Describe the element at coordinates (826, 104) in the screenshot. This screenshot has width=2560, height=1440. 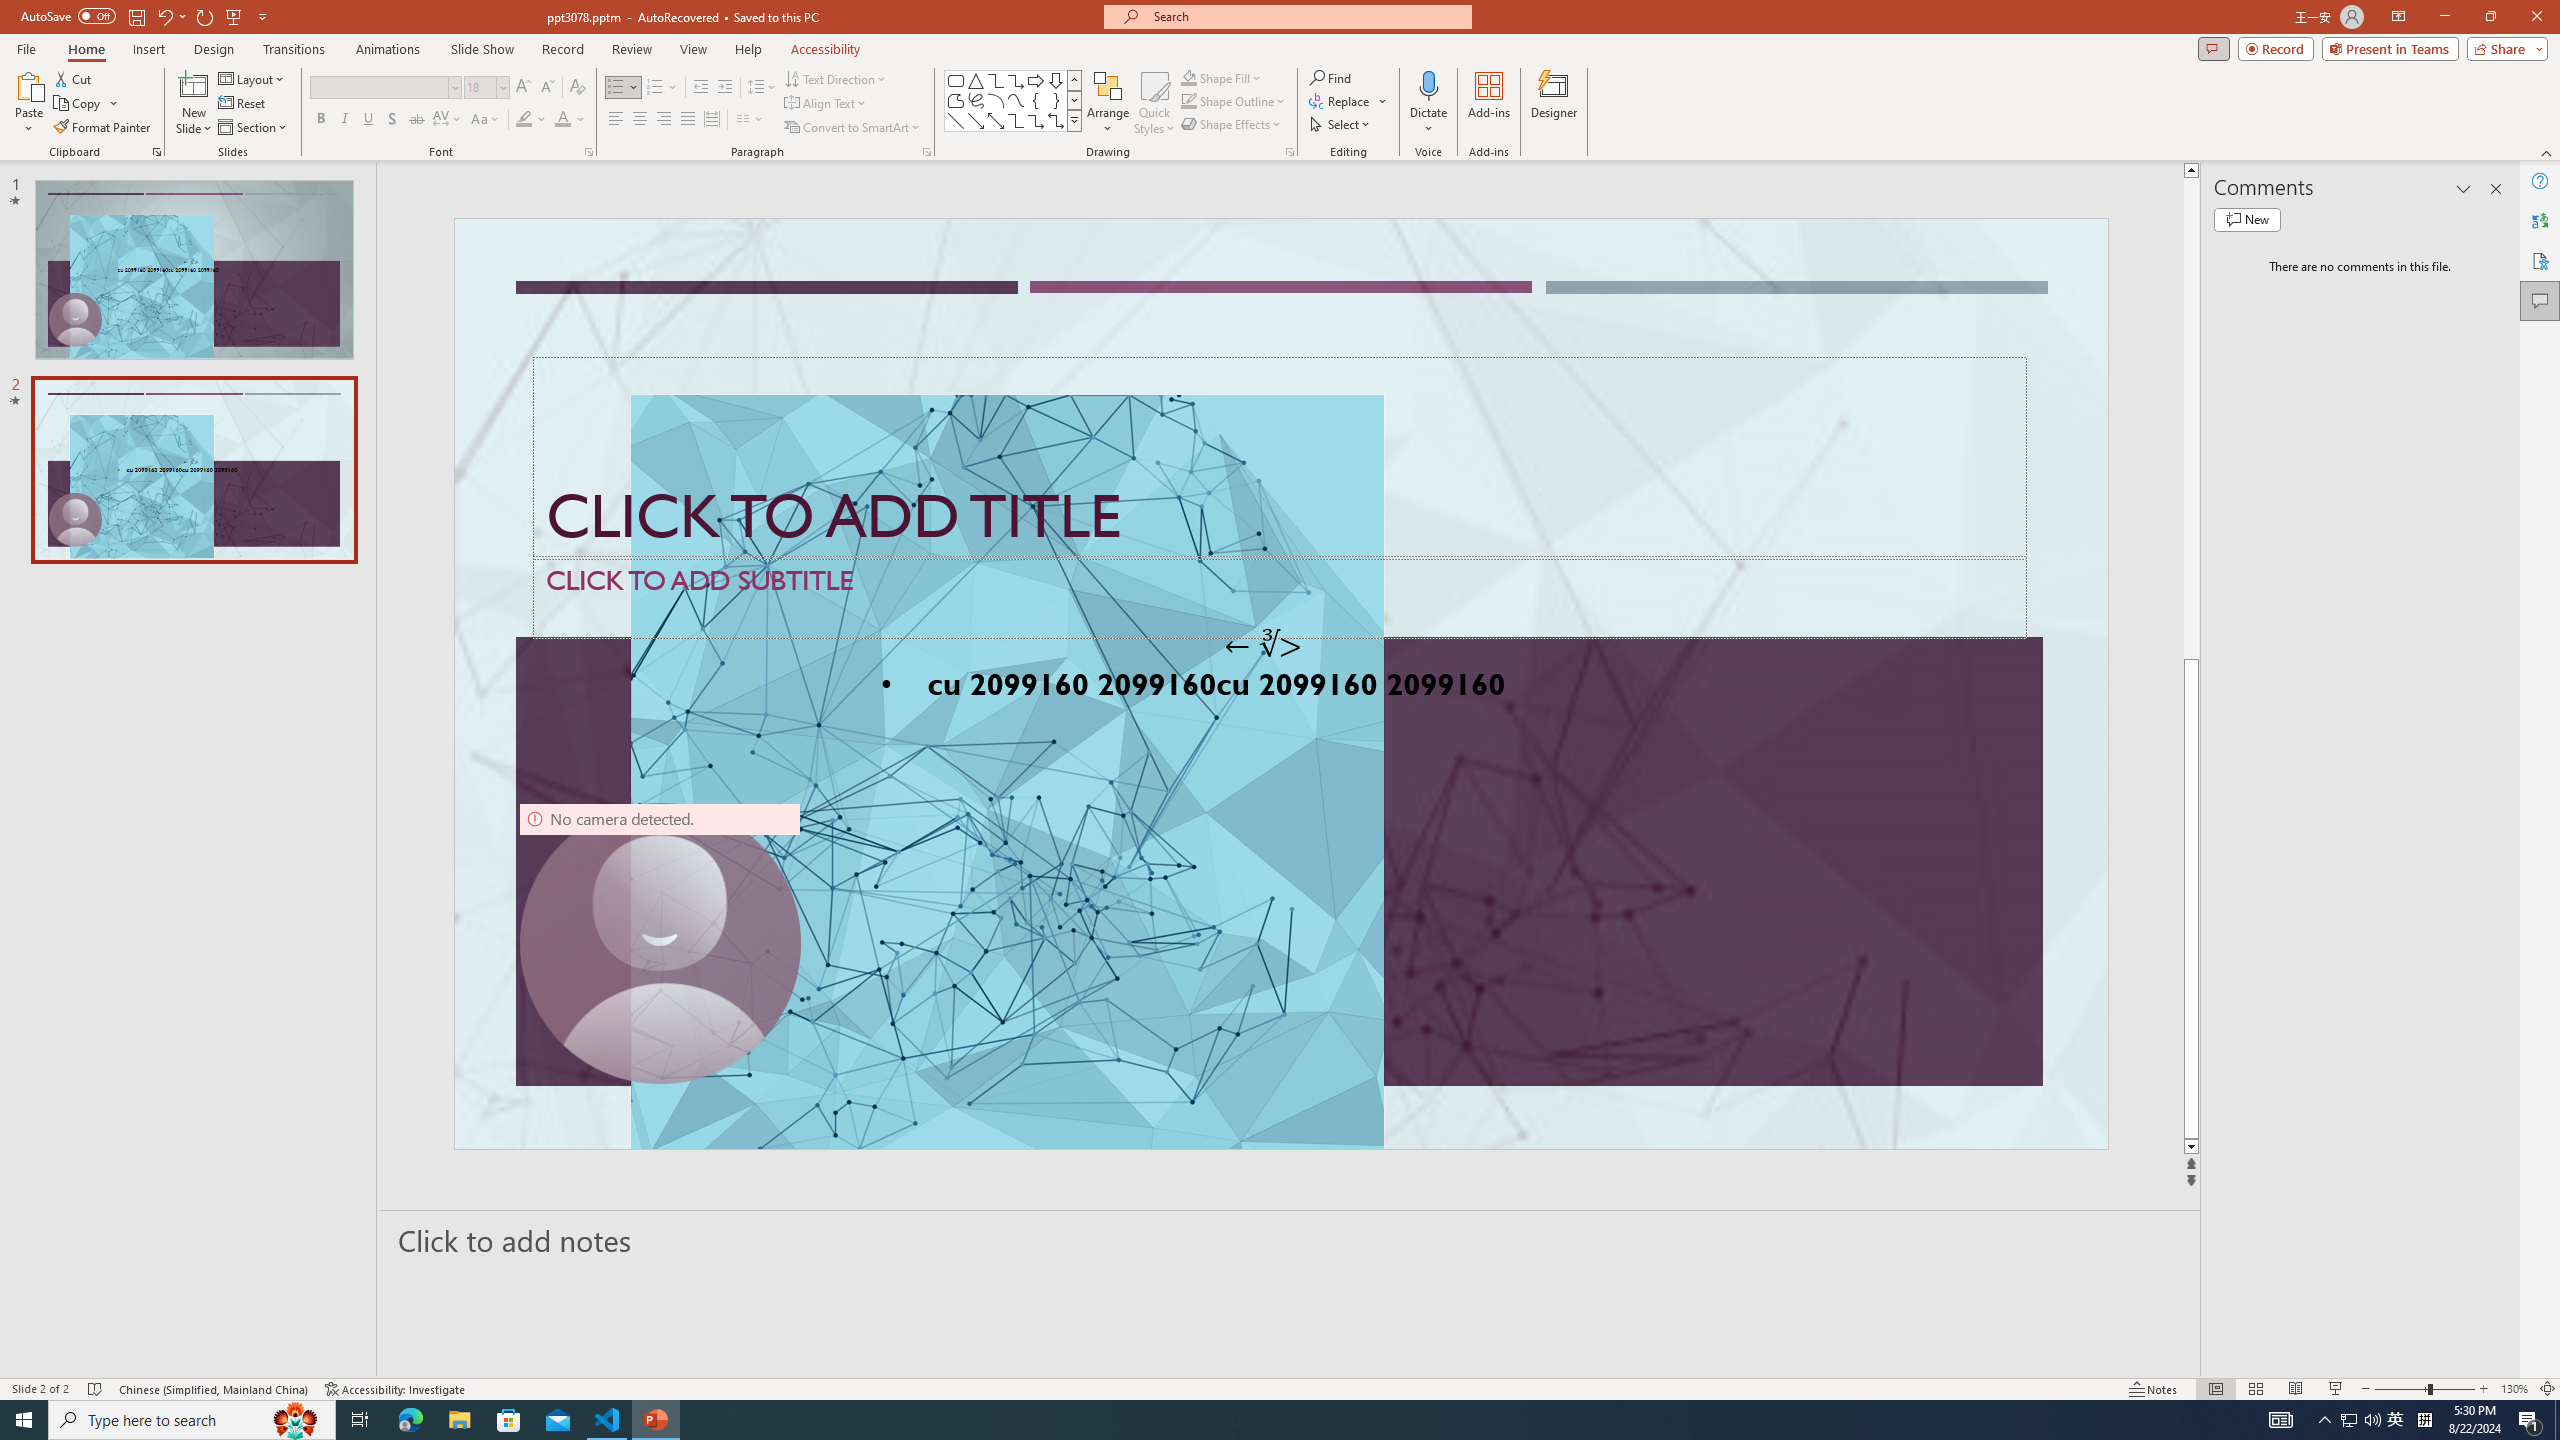
I see `Align Text` at that location.